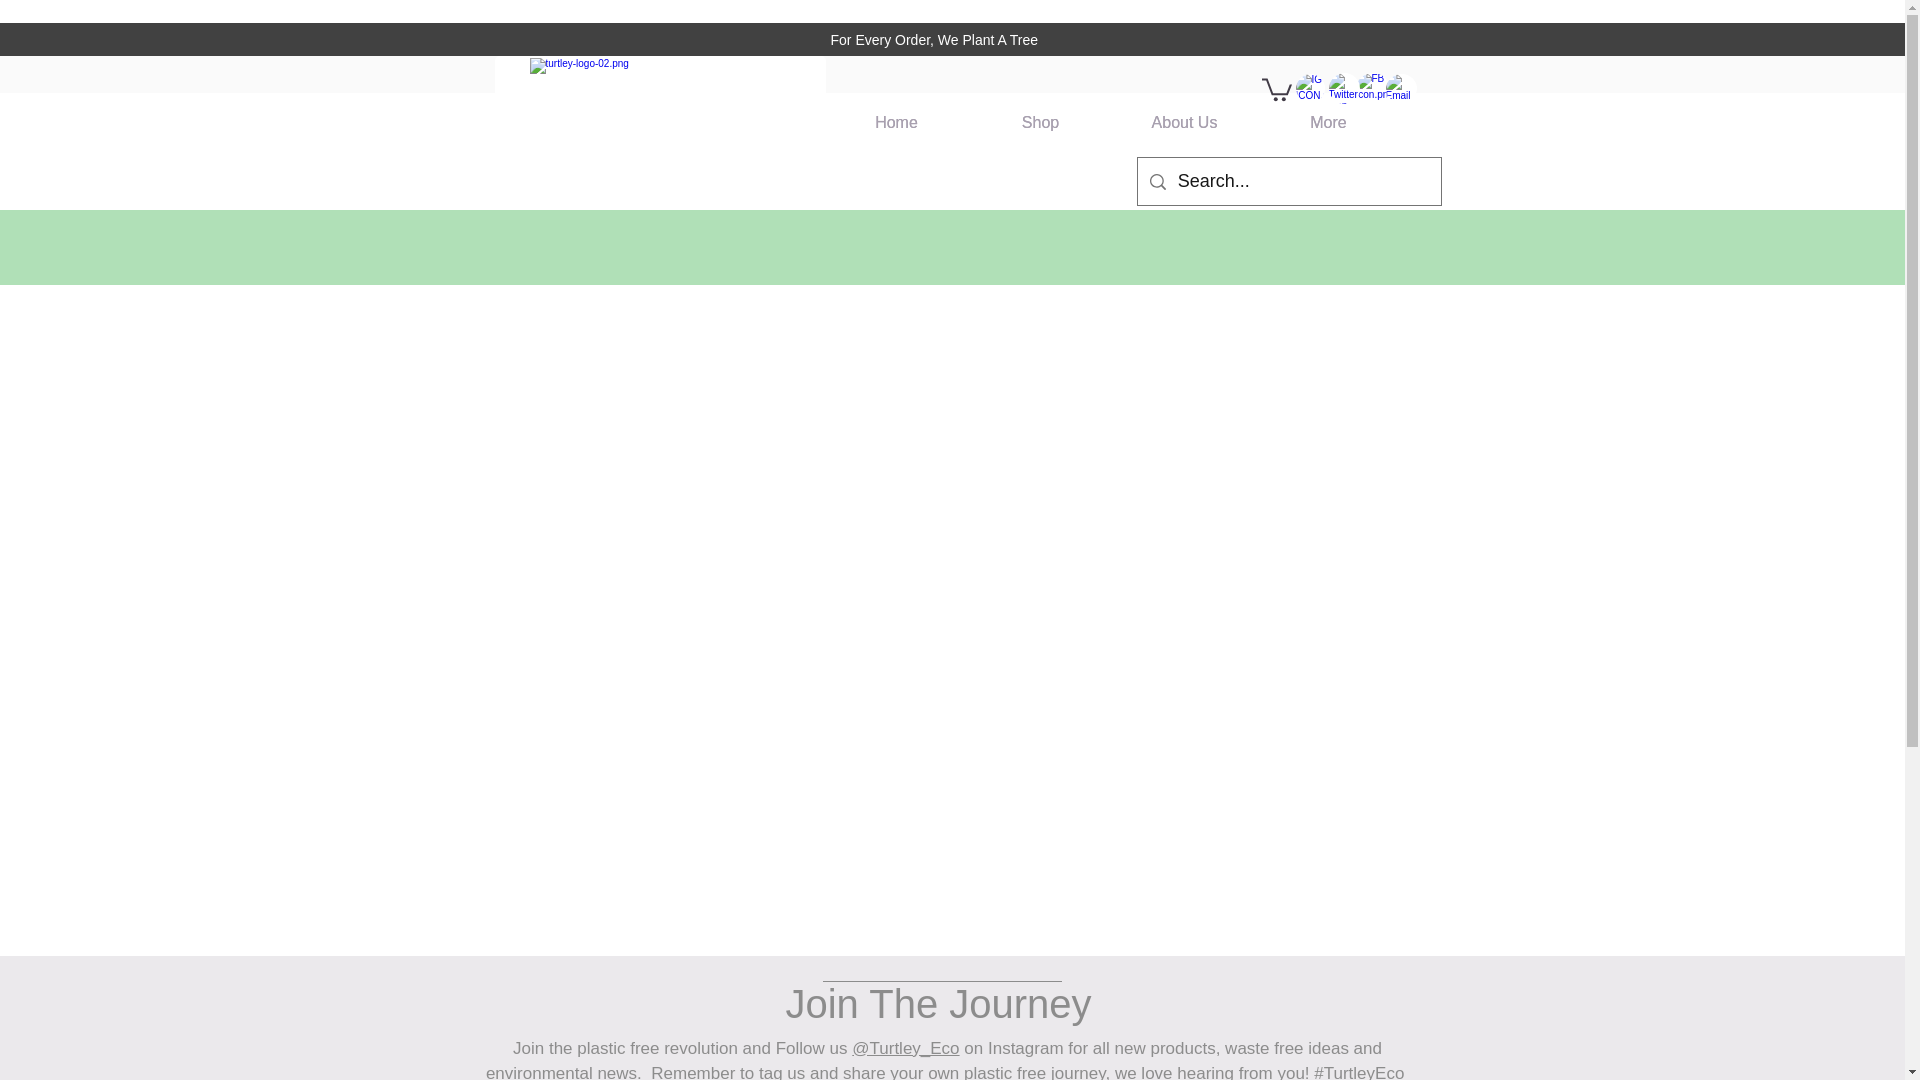 The image size is (1920, 1080). I want to click on guy4.jpg, so click(1372, 88).